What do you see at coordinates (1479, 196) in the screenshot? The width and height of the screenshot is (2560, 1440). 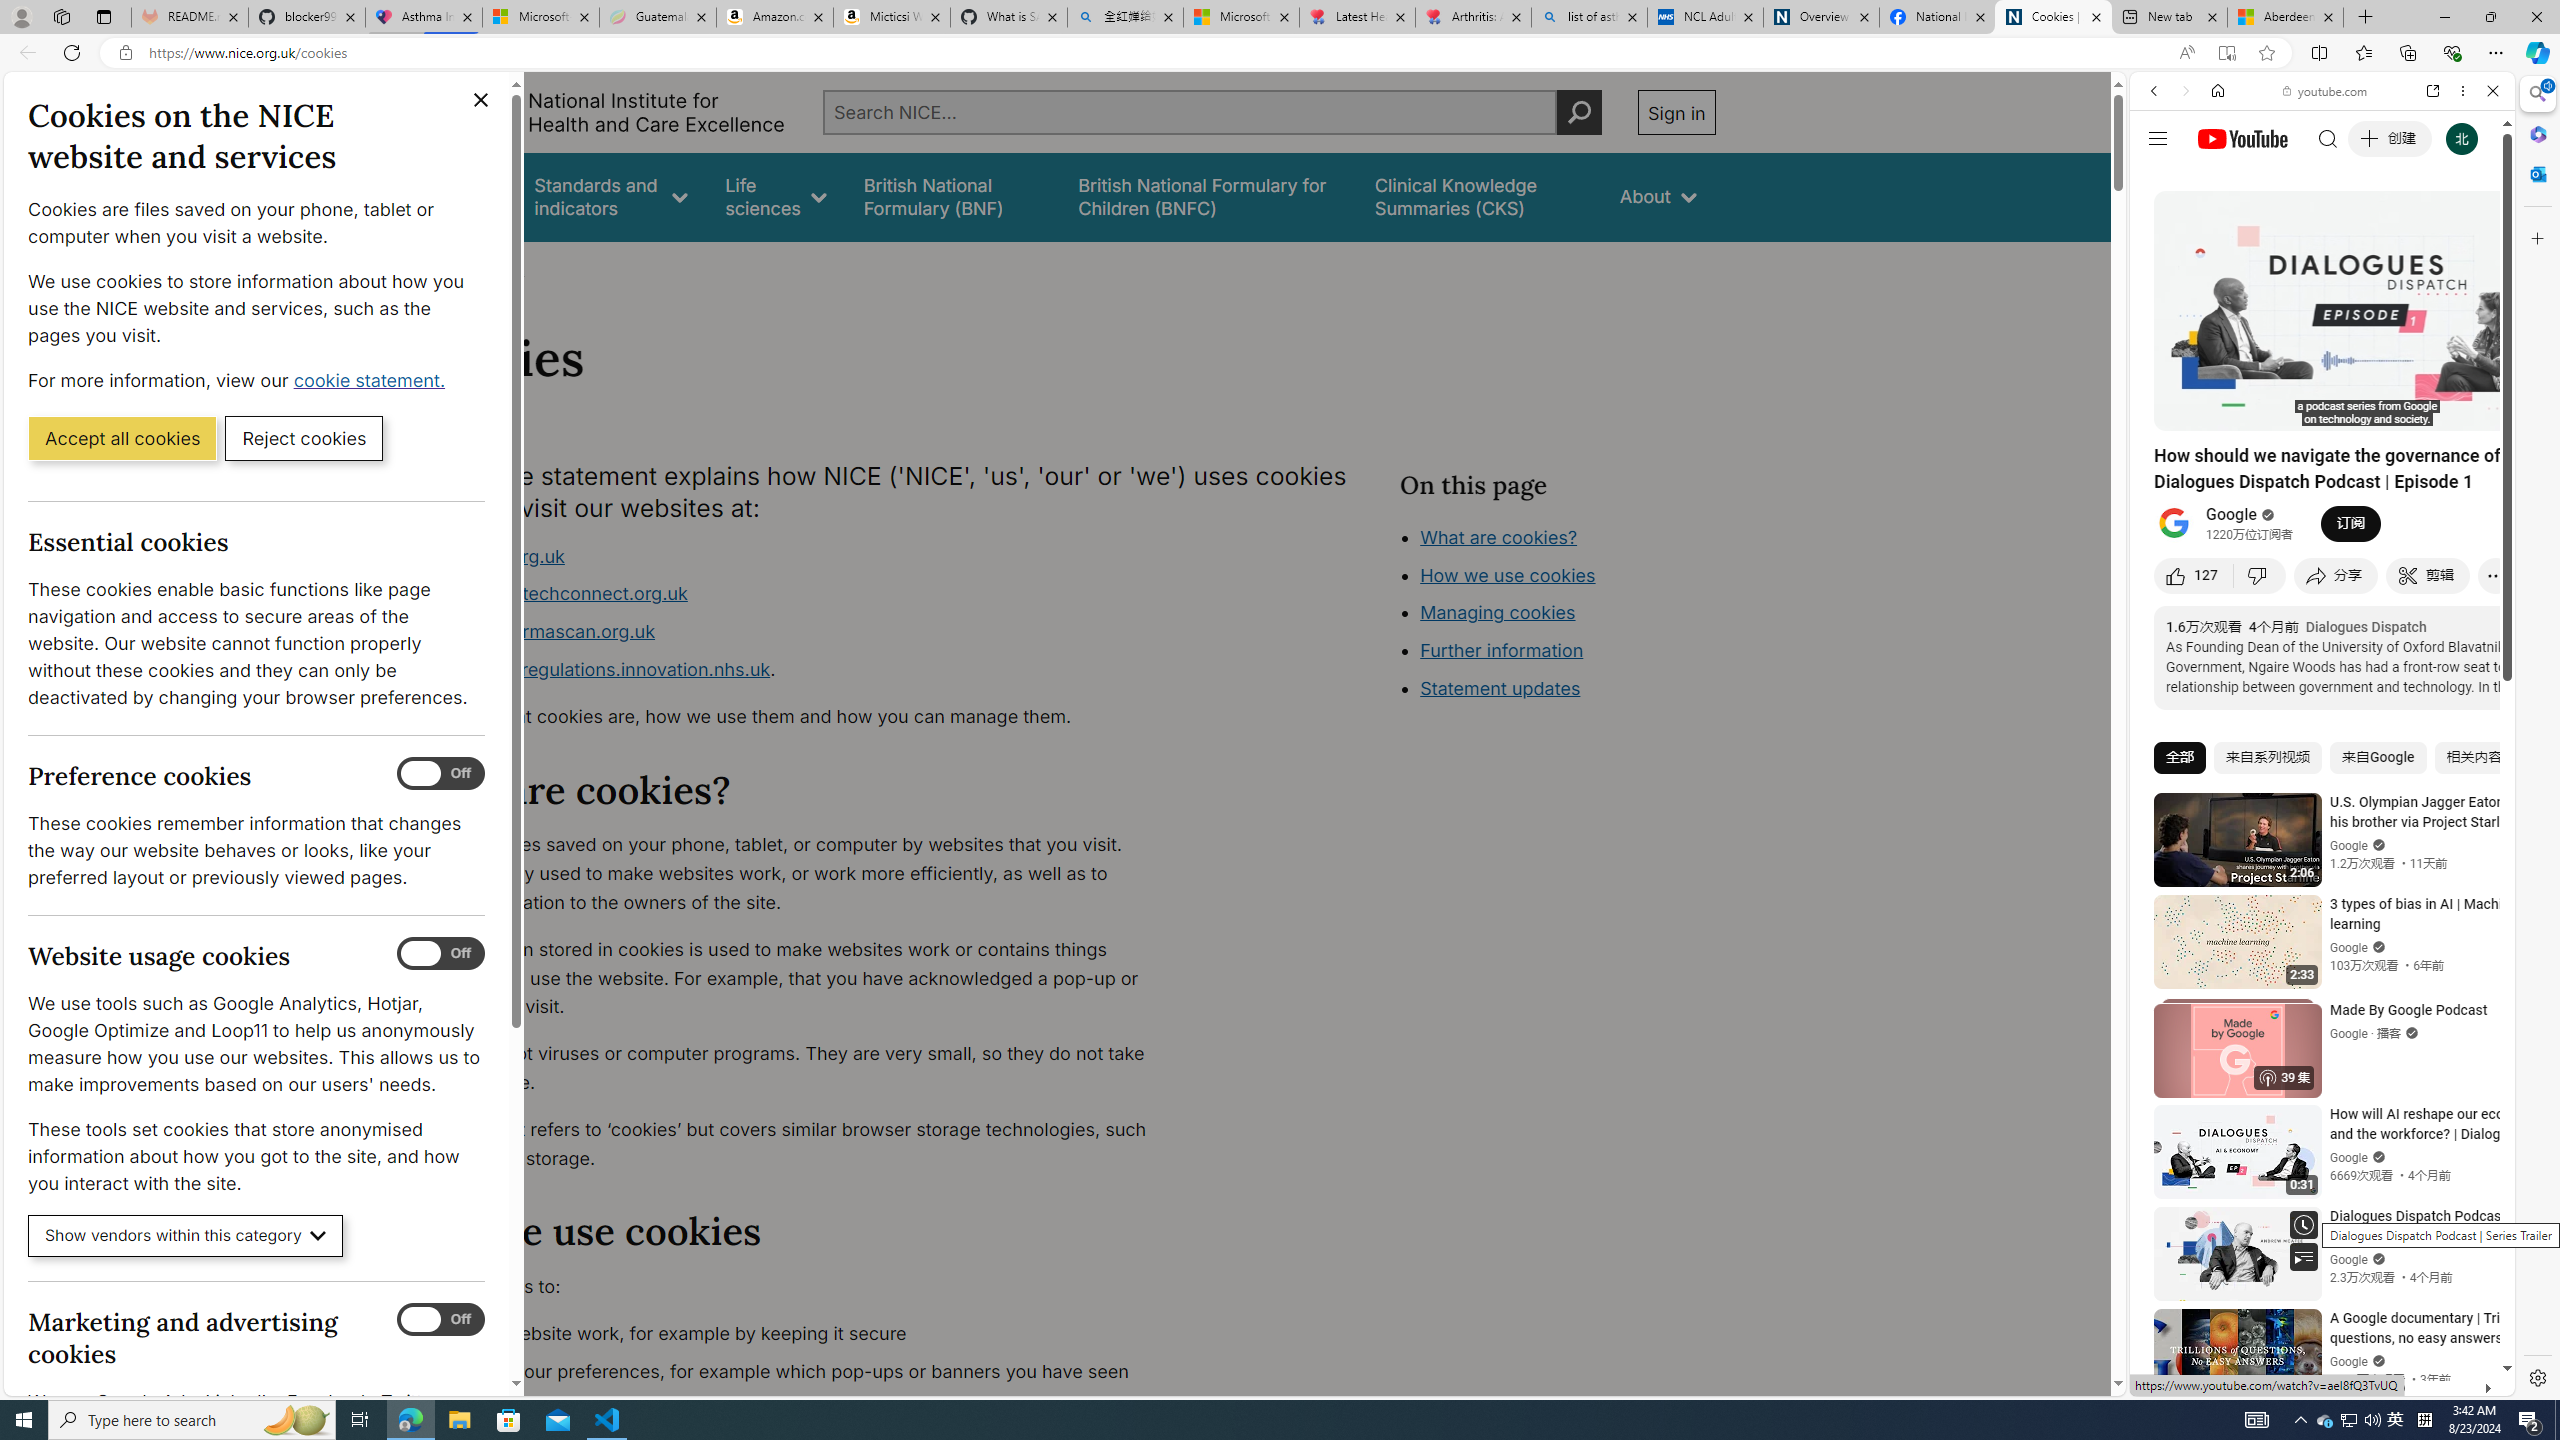 I see `false` at bounding box center [1479, 196].